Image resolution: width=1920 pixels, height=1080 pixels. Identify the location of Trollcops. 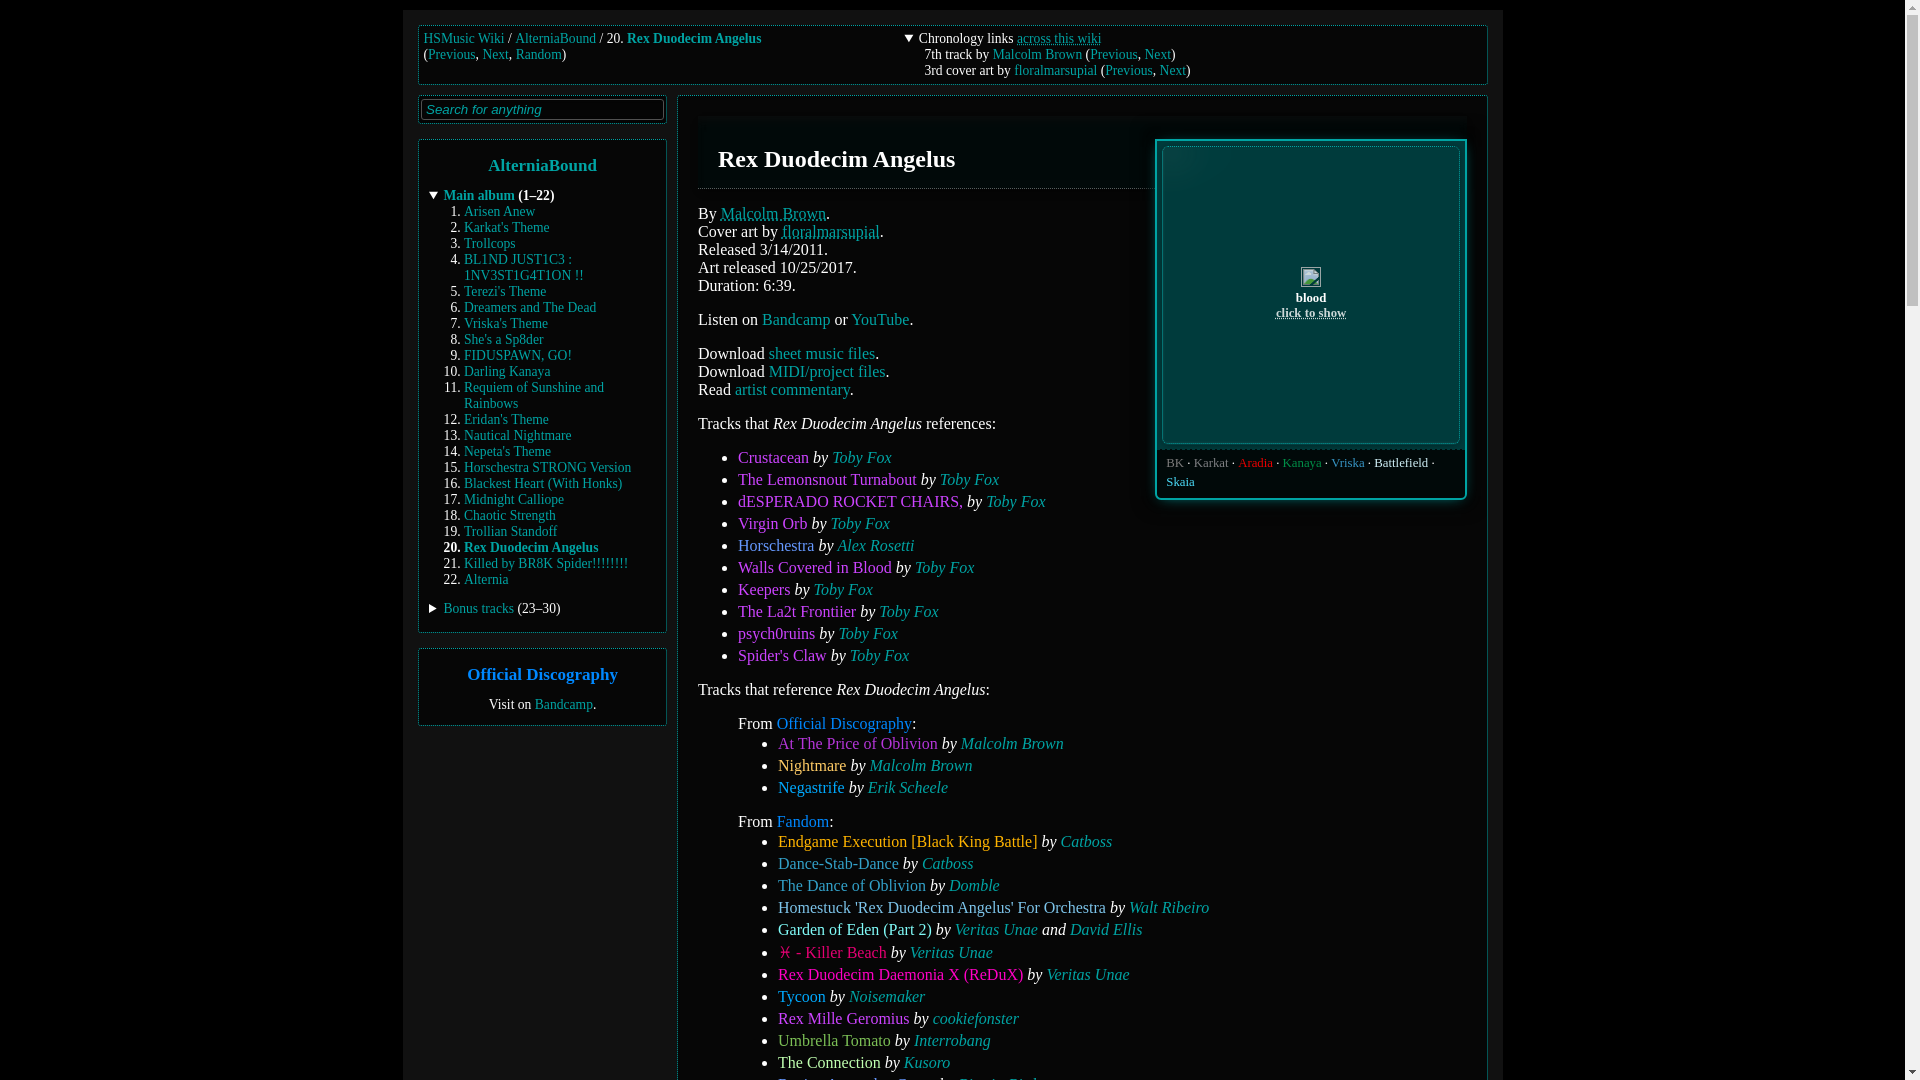
(490, 243).